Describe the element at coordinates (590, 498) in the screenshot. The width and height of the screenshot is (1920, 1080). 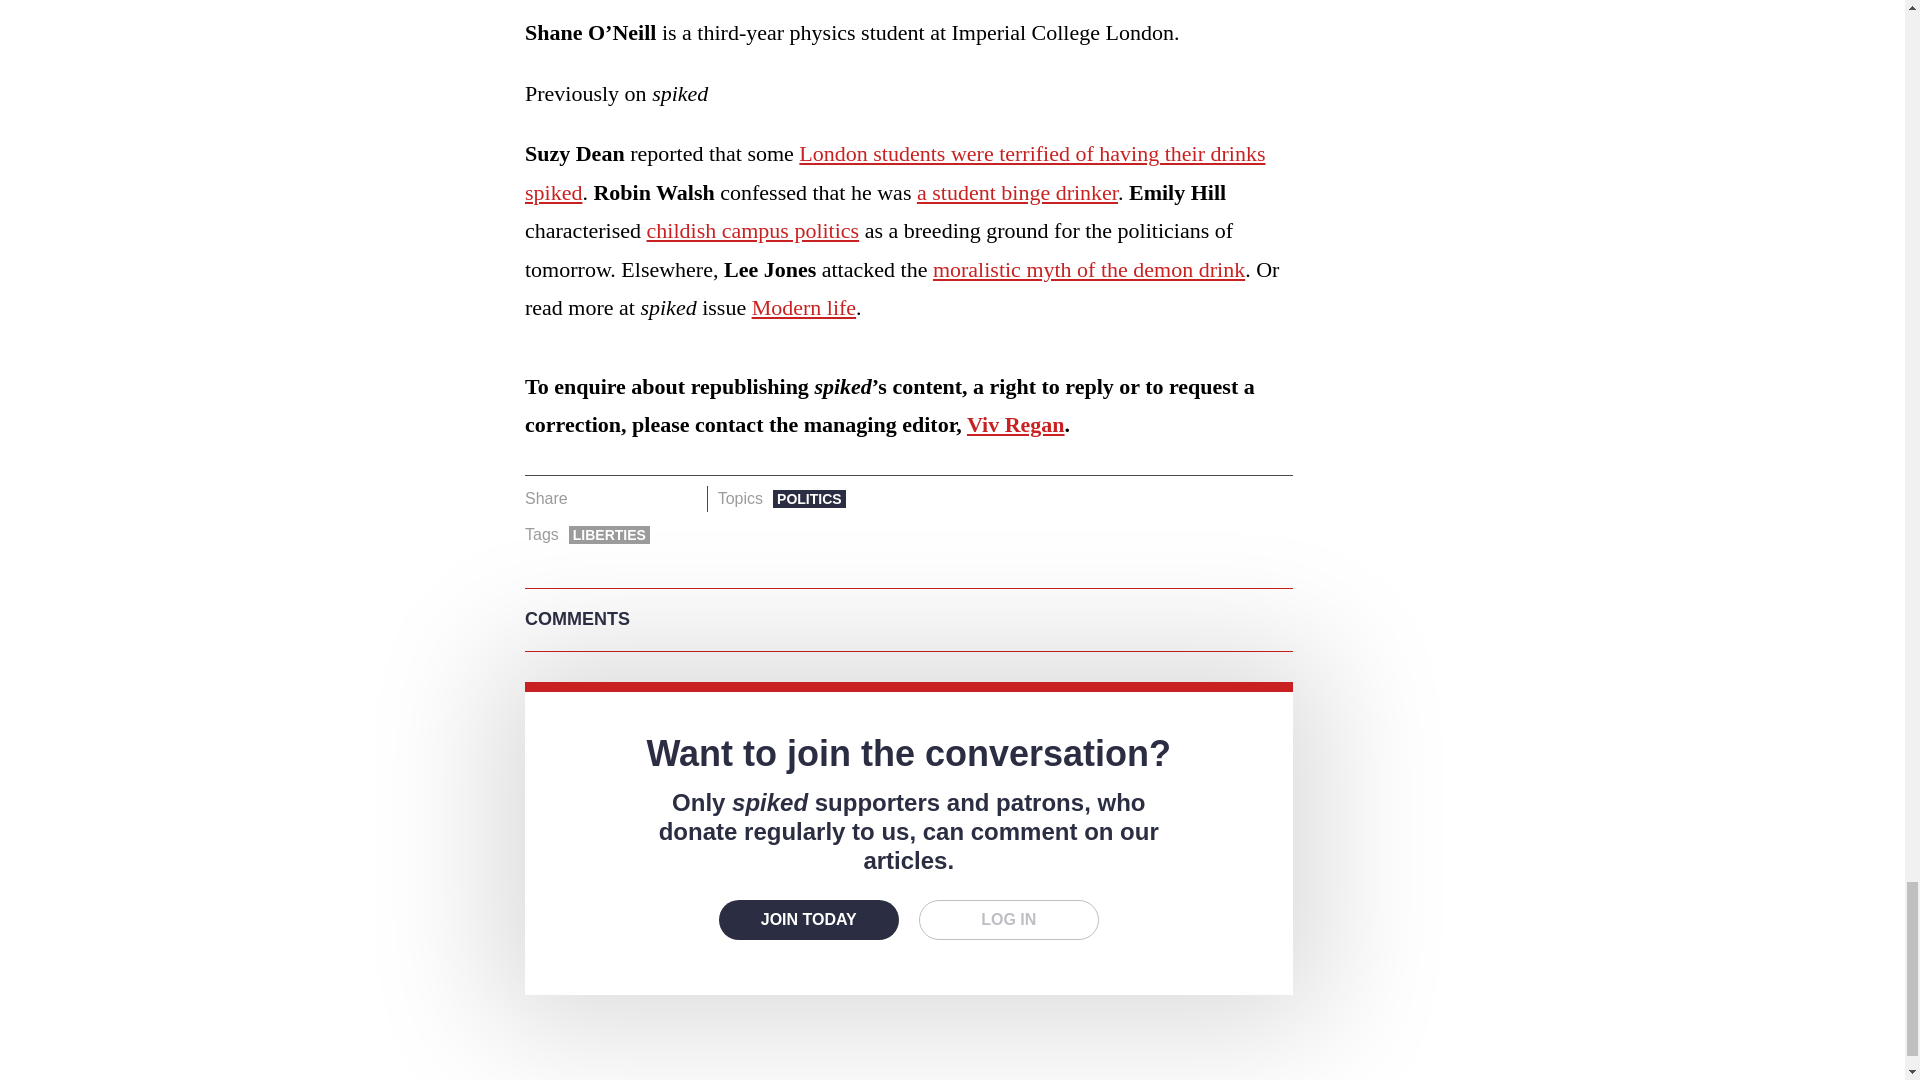
I see `Share on Facebook` at that location.